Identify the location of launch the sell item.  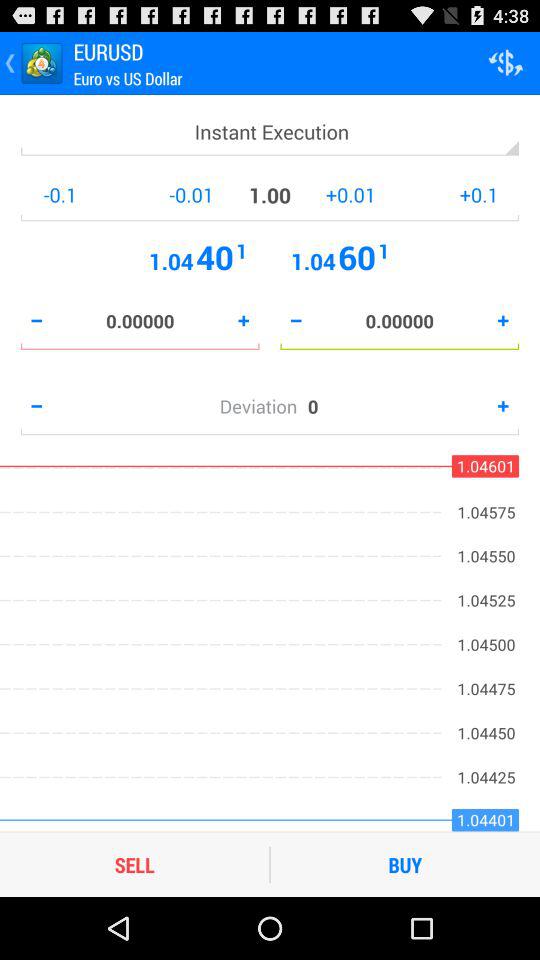
(134, 864).